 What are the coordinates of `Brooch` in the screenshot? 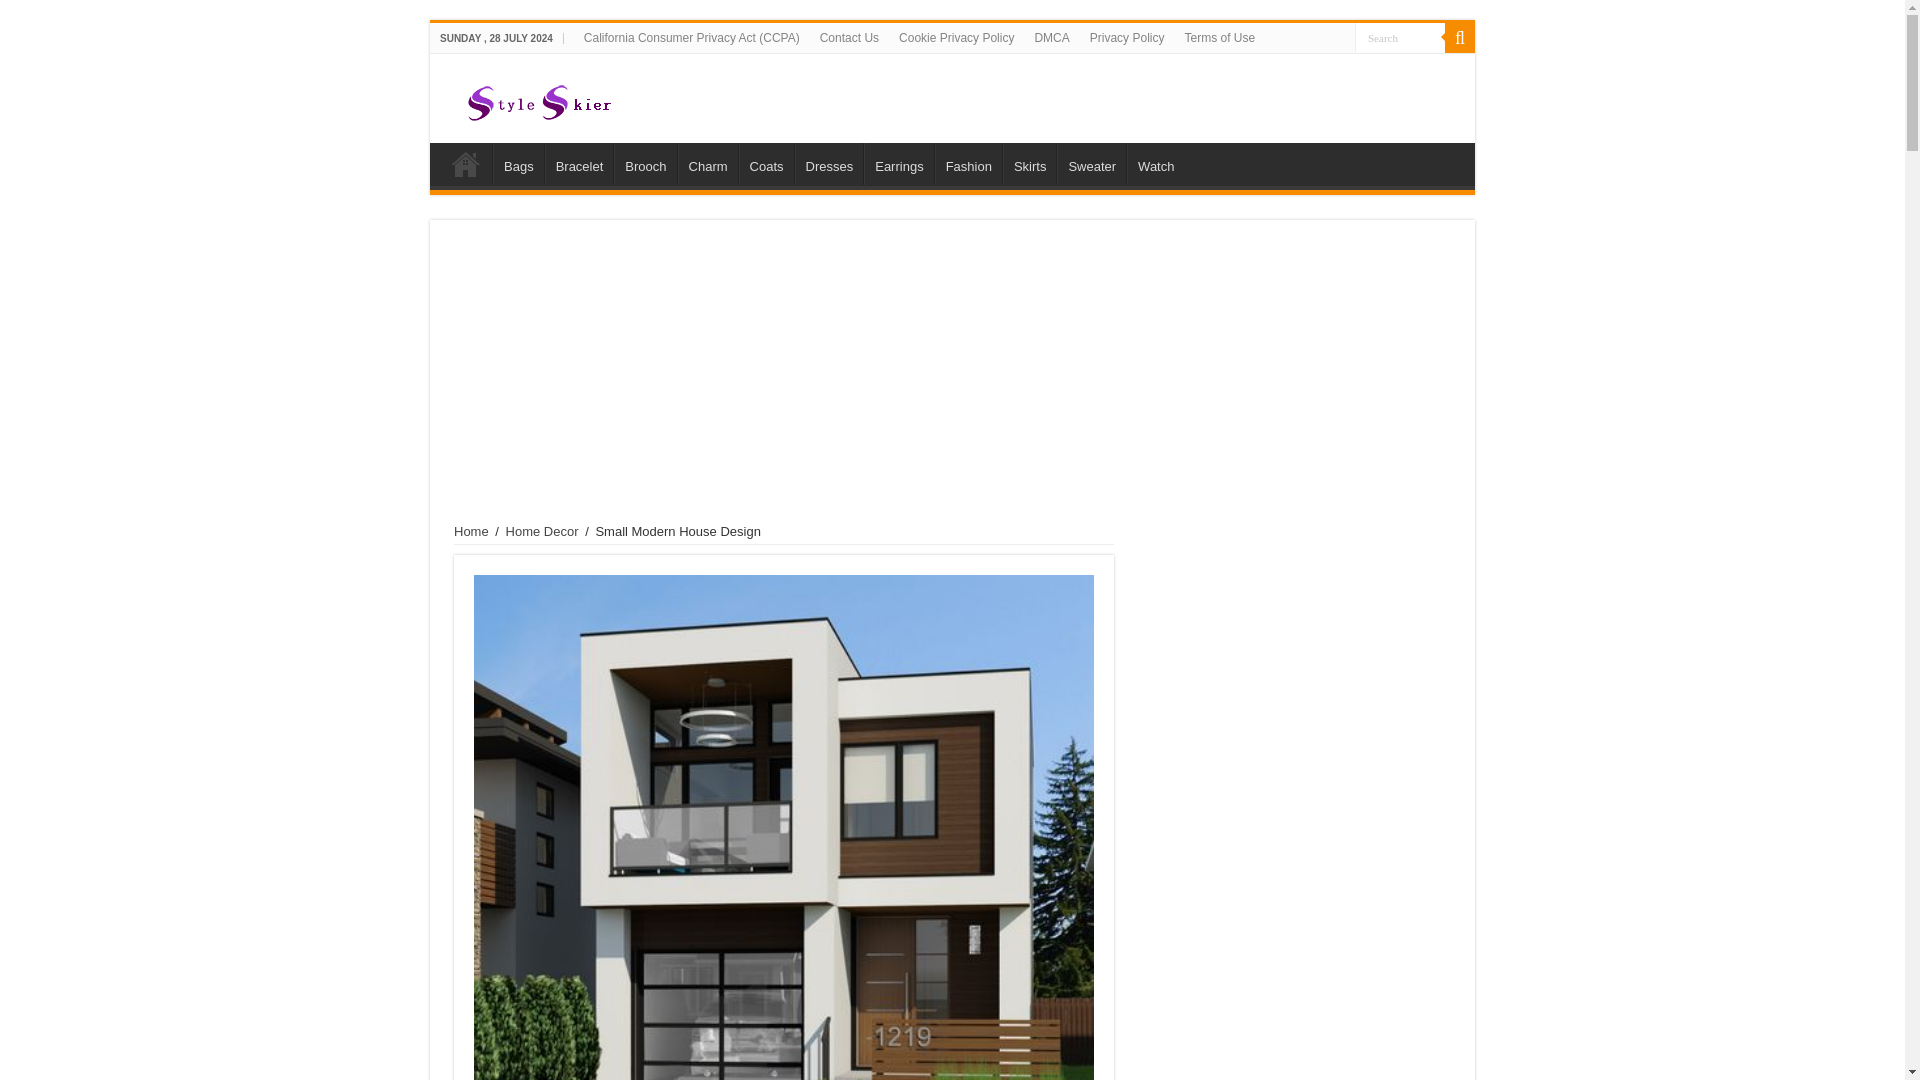 It's located at (644, 163).